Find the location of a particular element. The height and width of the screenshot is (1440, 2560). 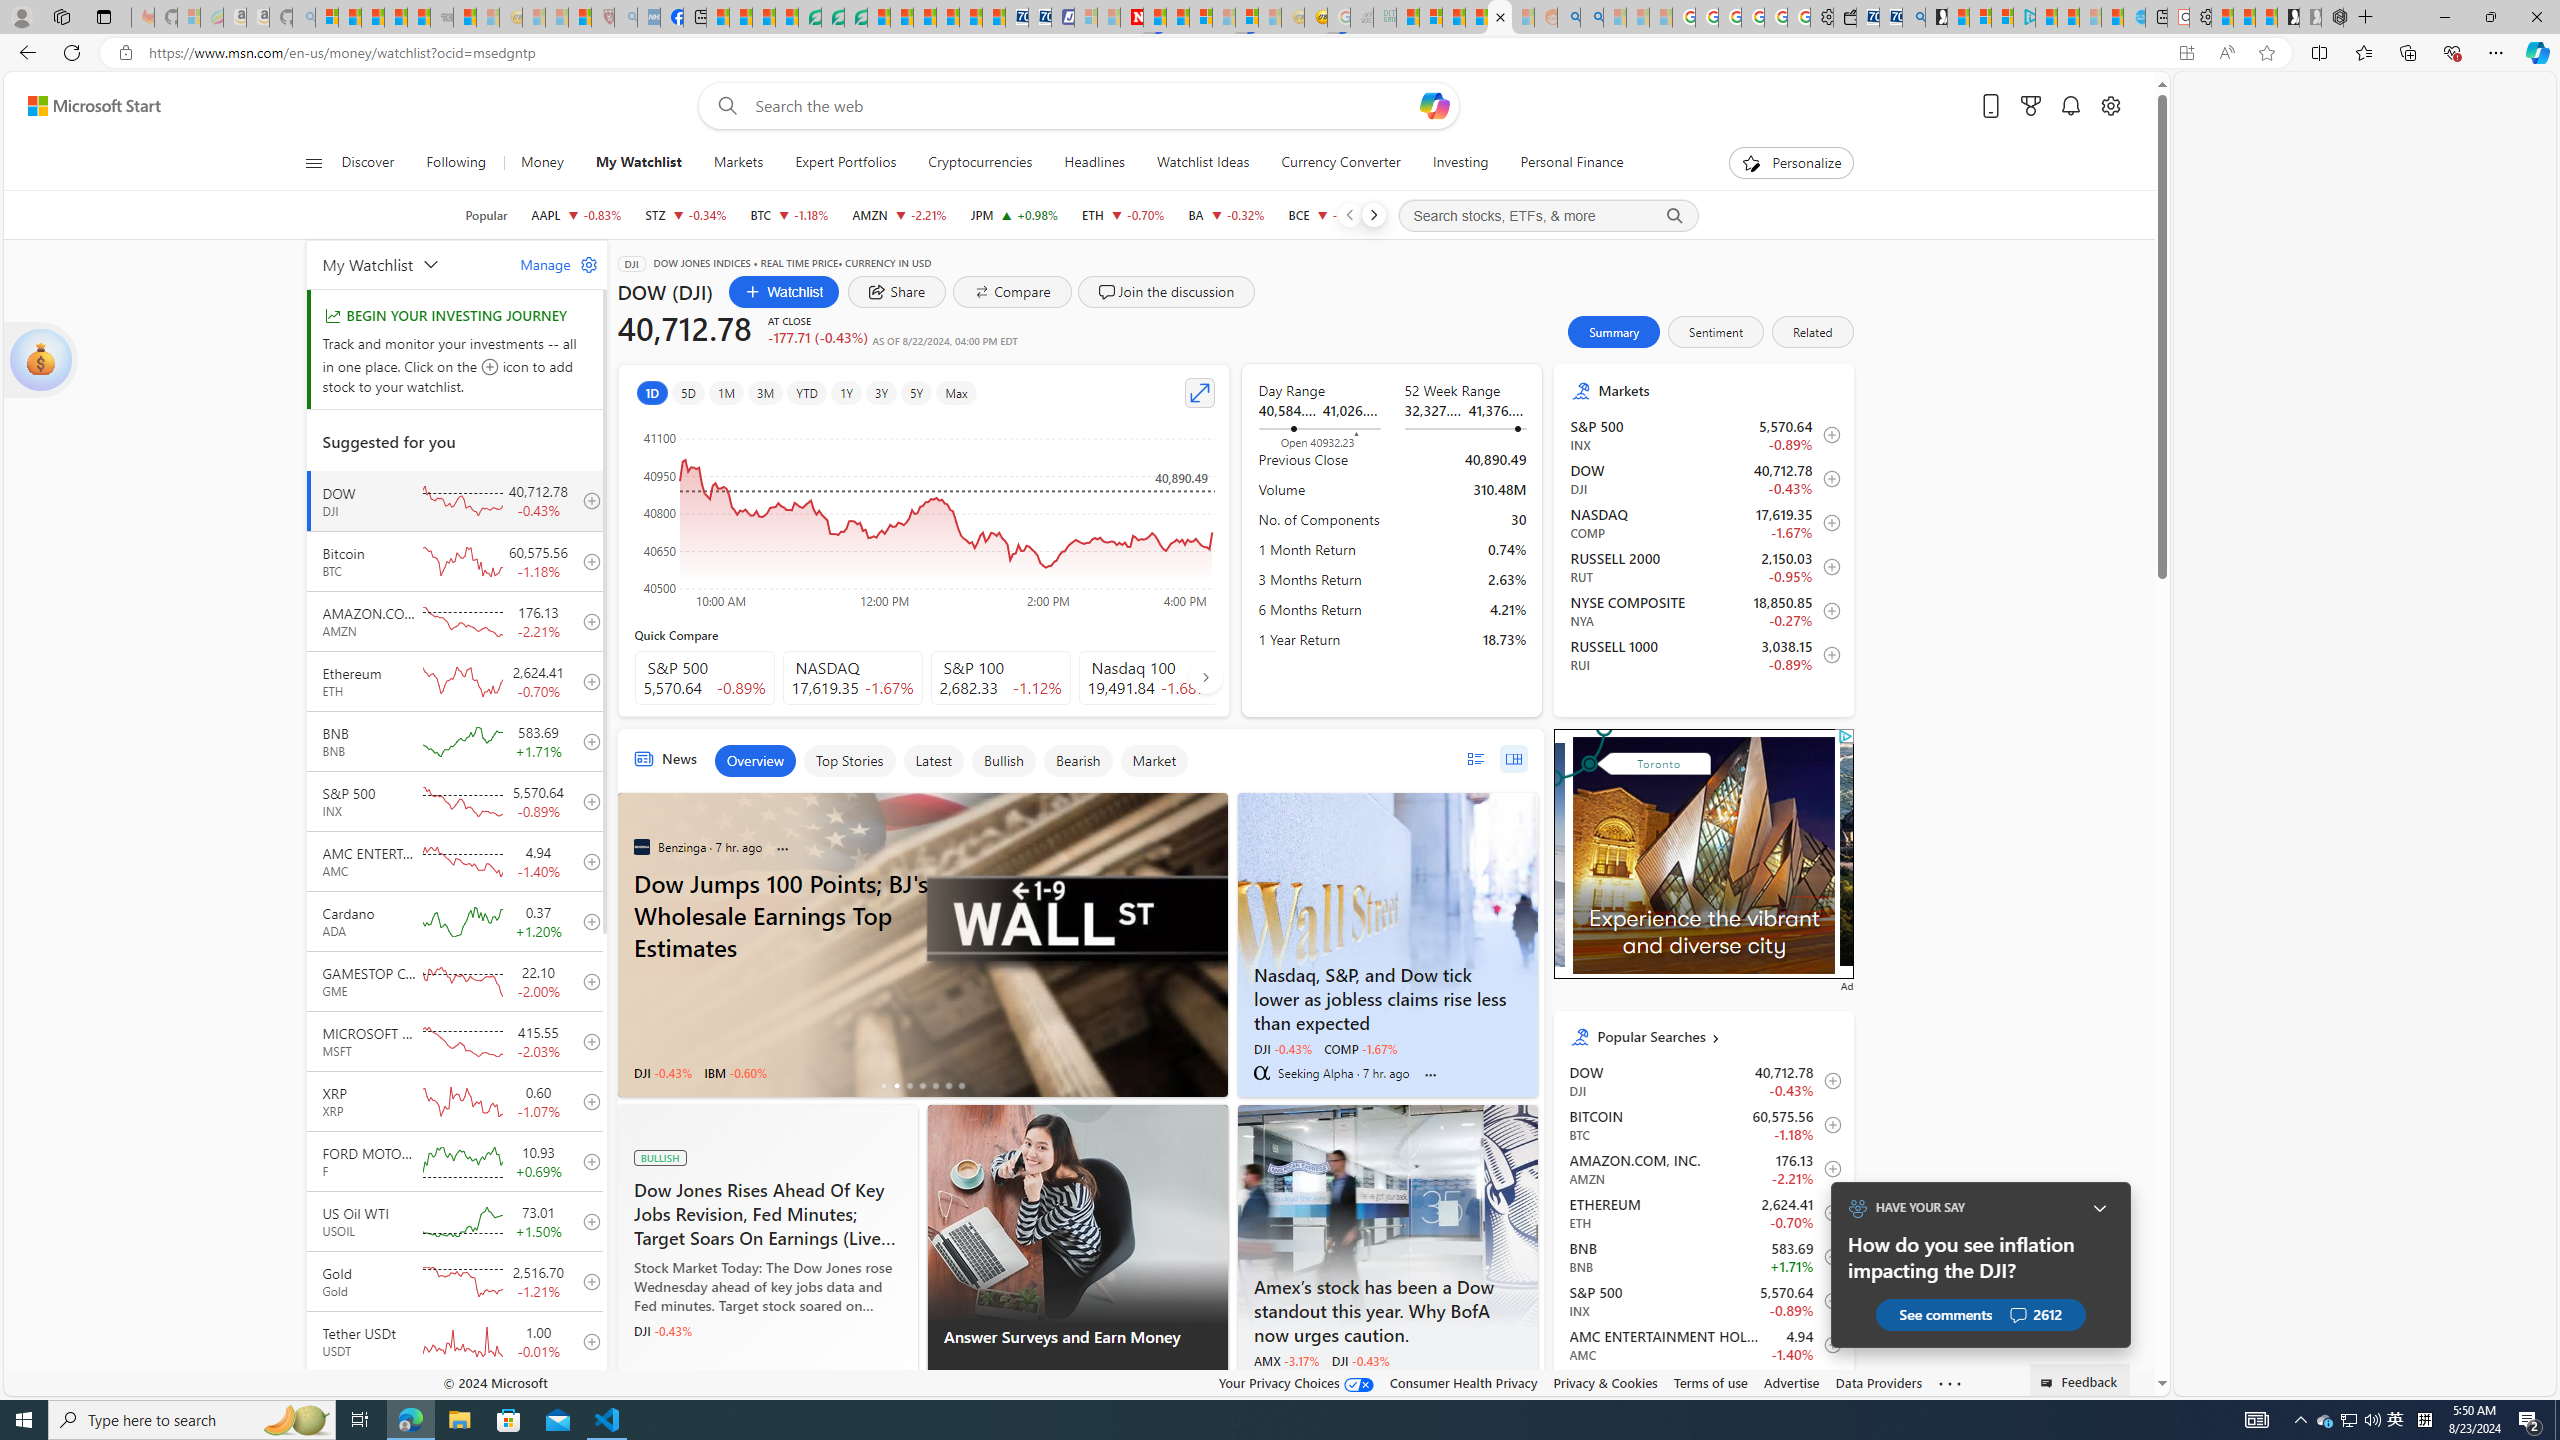

COMP NASDAQ decrease 17,619.35 -299.63 -1.67% itemundefined is located at coordinates (1704, 522).